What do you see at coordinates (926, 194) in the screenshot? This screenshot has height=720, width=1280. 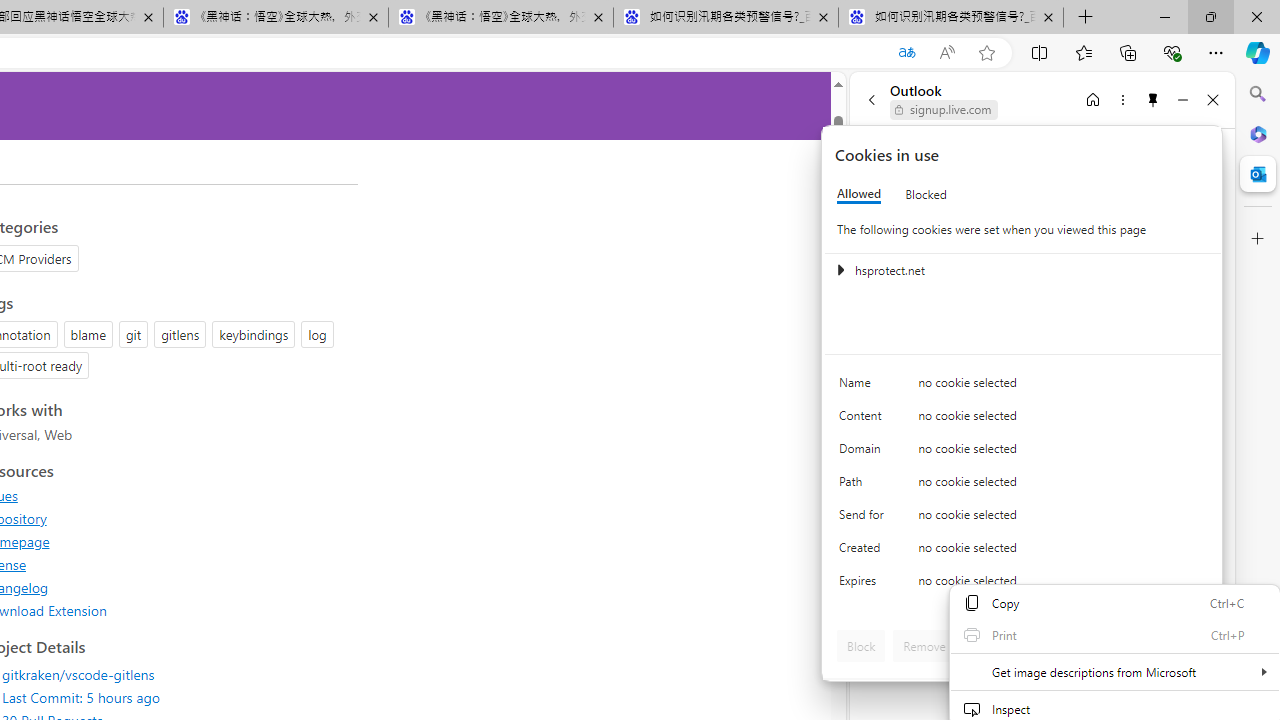 I see `Blocked` at bounding box center [926, 194].